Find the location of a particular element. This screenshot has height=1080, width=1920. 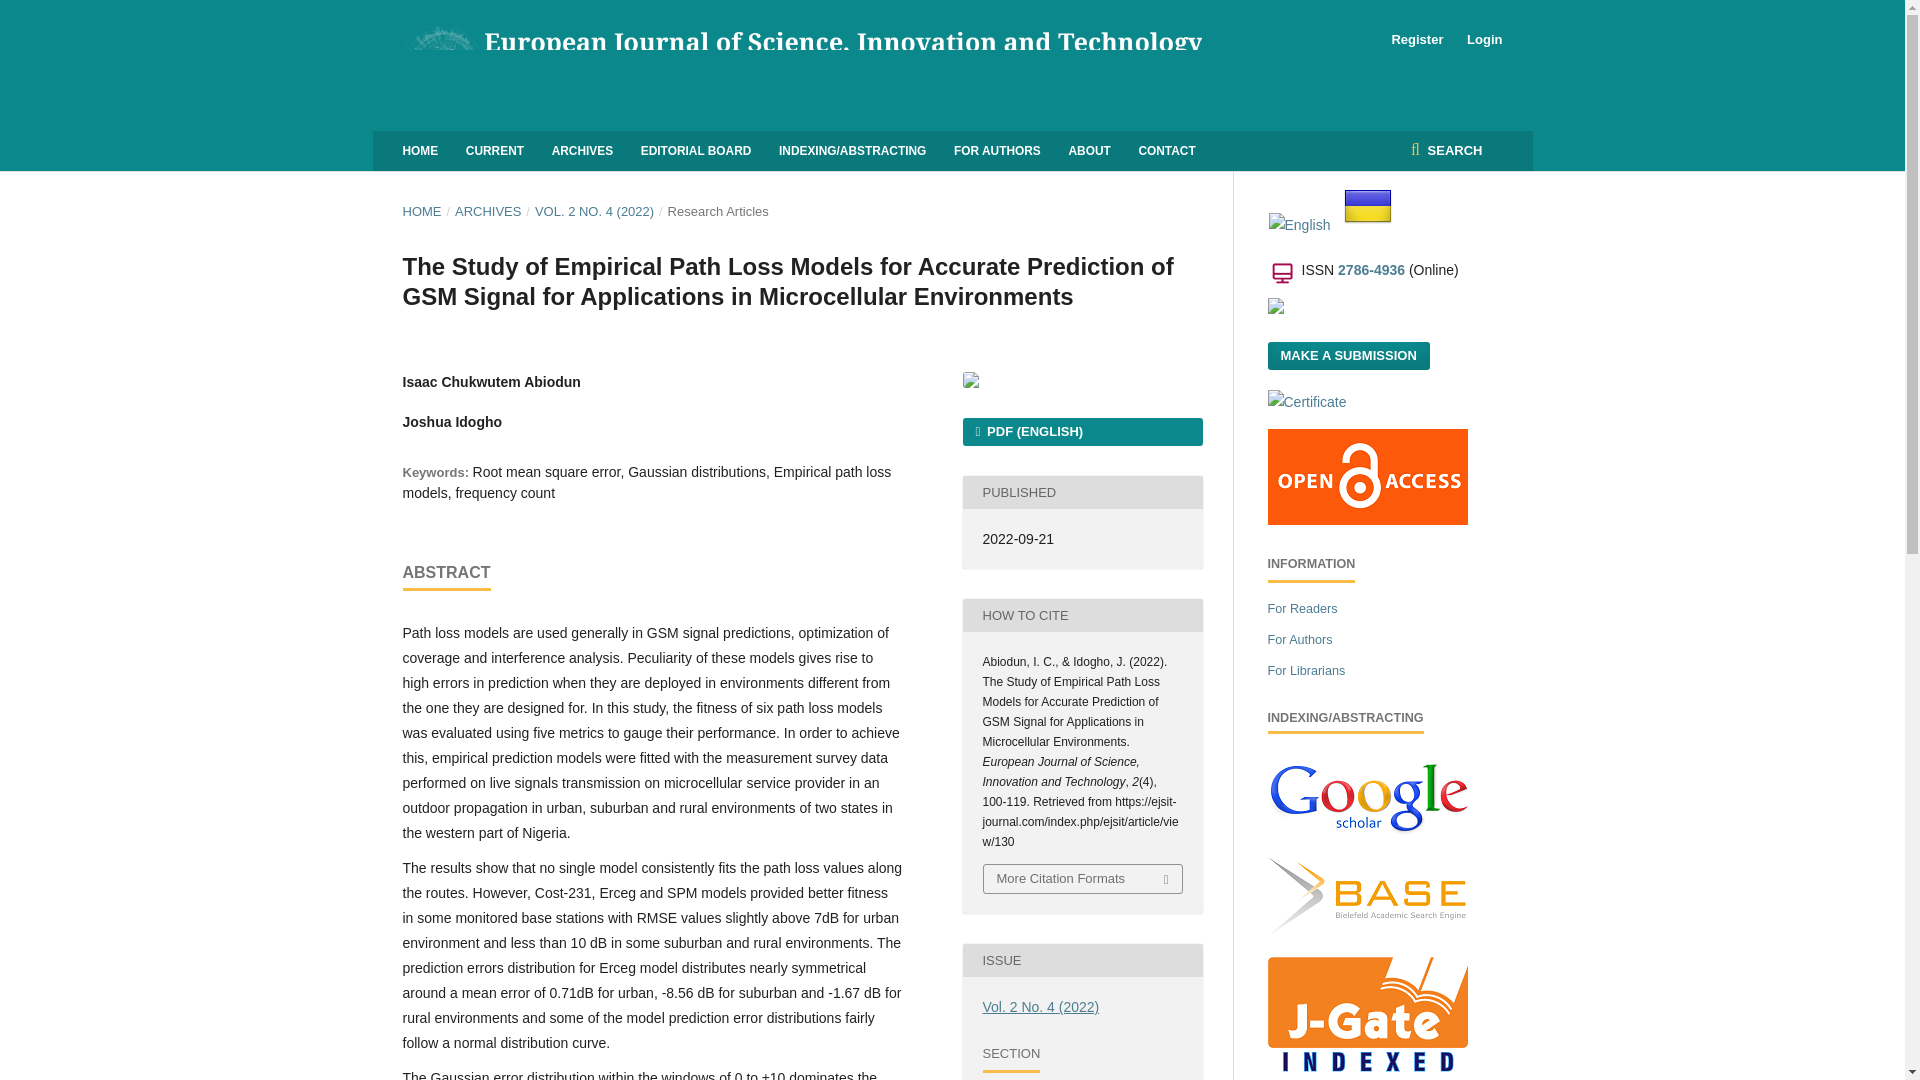

ARCHIVES is located at coordinates (488, 212).